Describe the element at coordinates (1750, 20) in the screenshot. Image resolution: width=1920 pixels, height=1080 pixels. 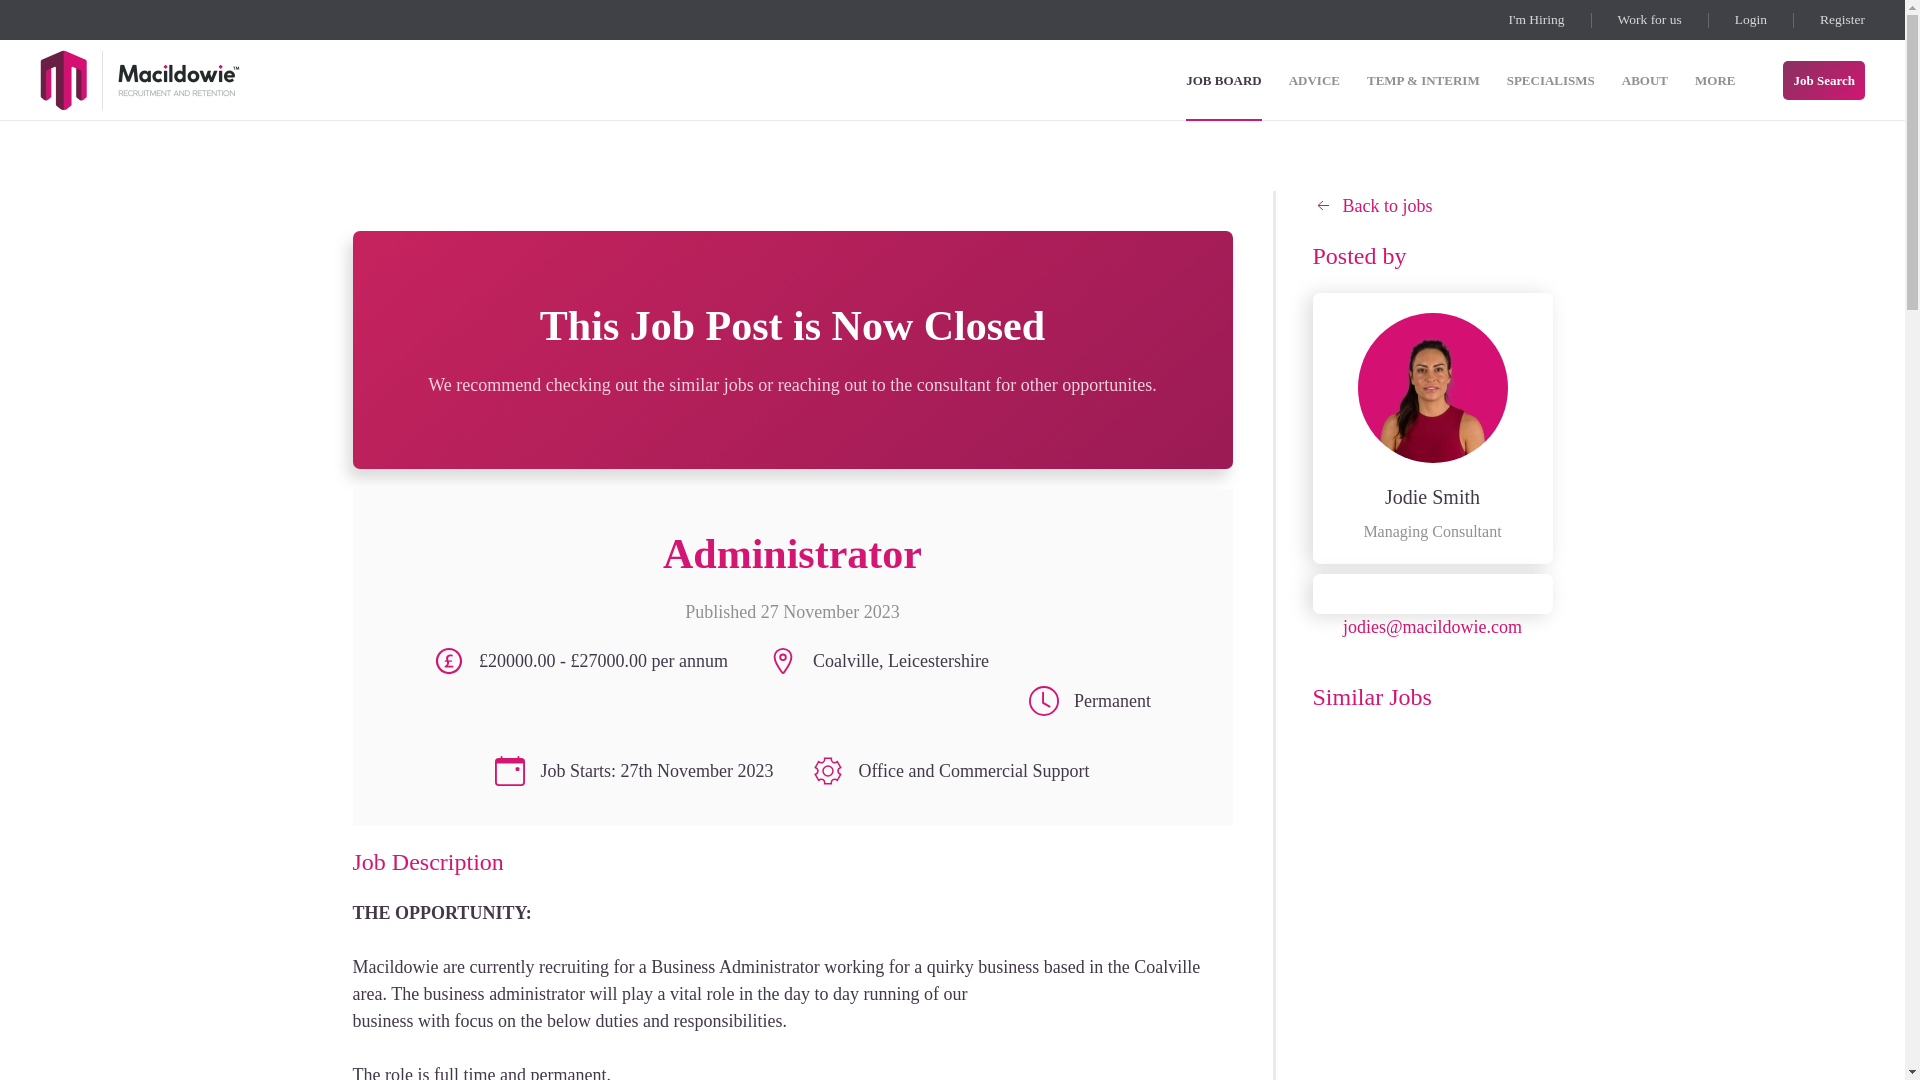
I see `Login` at that location.